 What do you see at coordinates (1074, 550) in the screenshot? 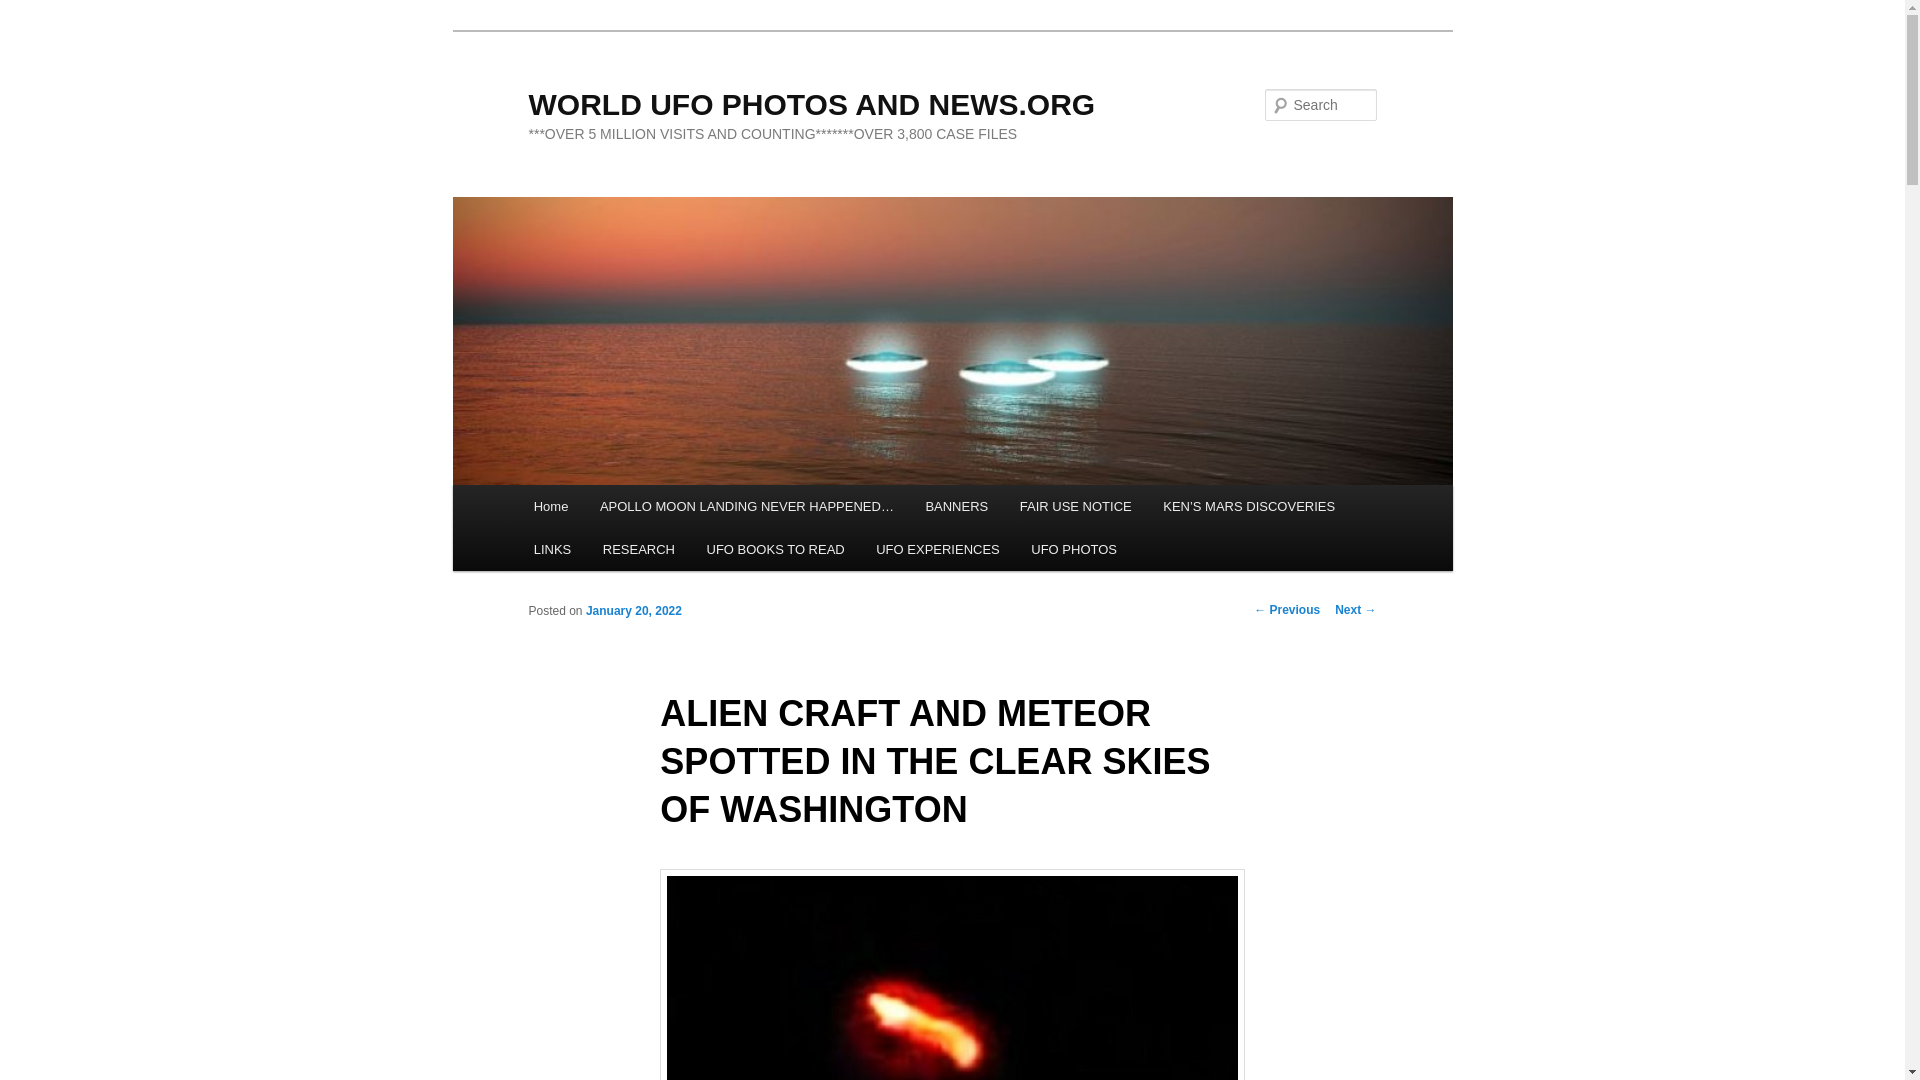
I see `UFO PHOTOS` at bounding box center [1074, 550].